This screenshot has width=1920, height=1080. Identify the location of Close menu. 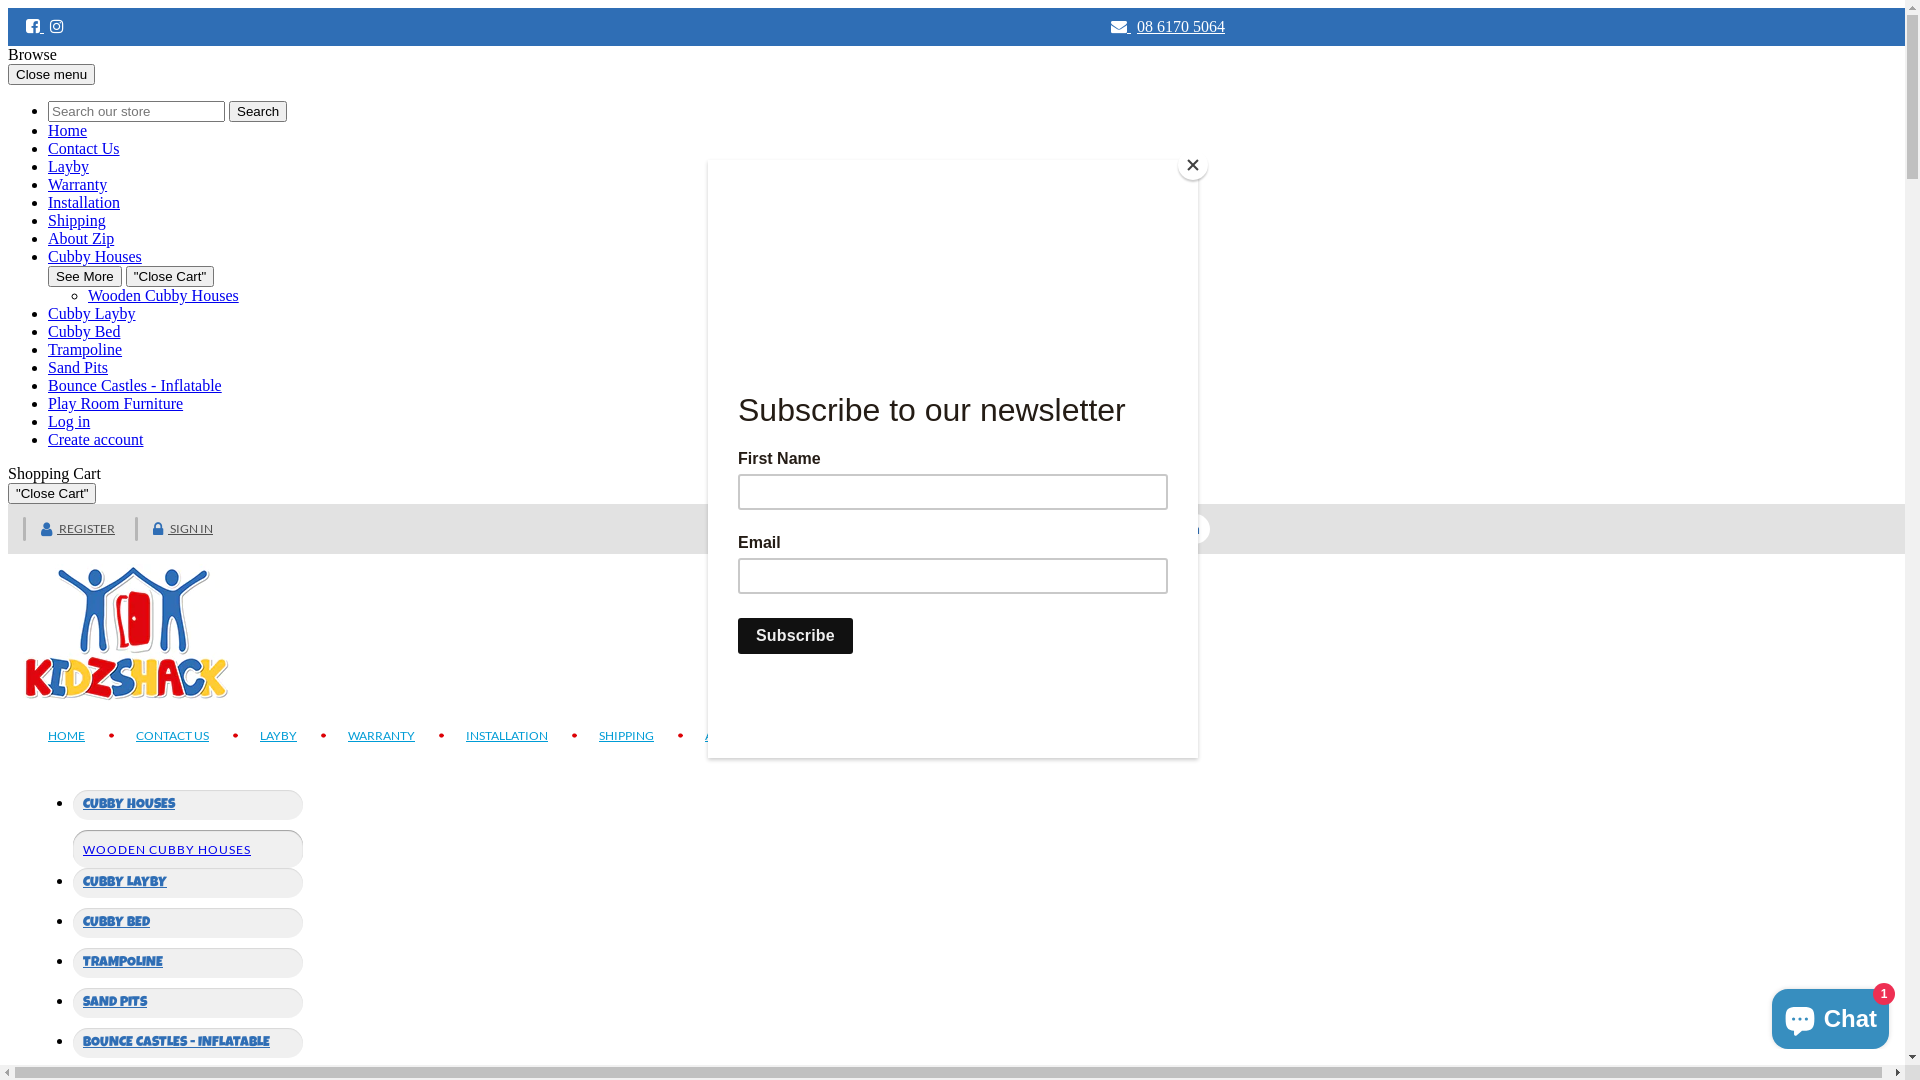
(52, 74).